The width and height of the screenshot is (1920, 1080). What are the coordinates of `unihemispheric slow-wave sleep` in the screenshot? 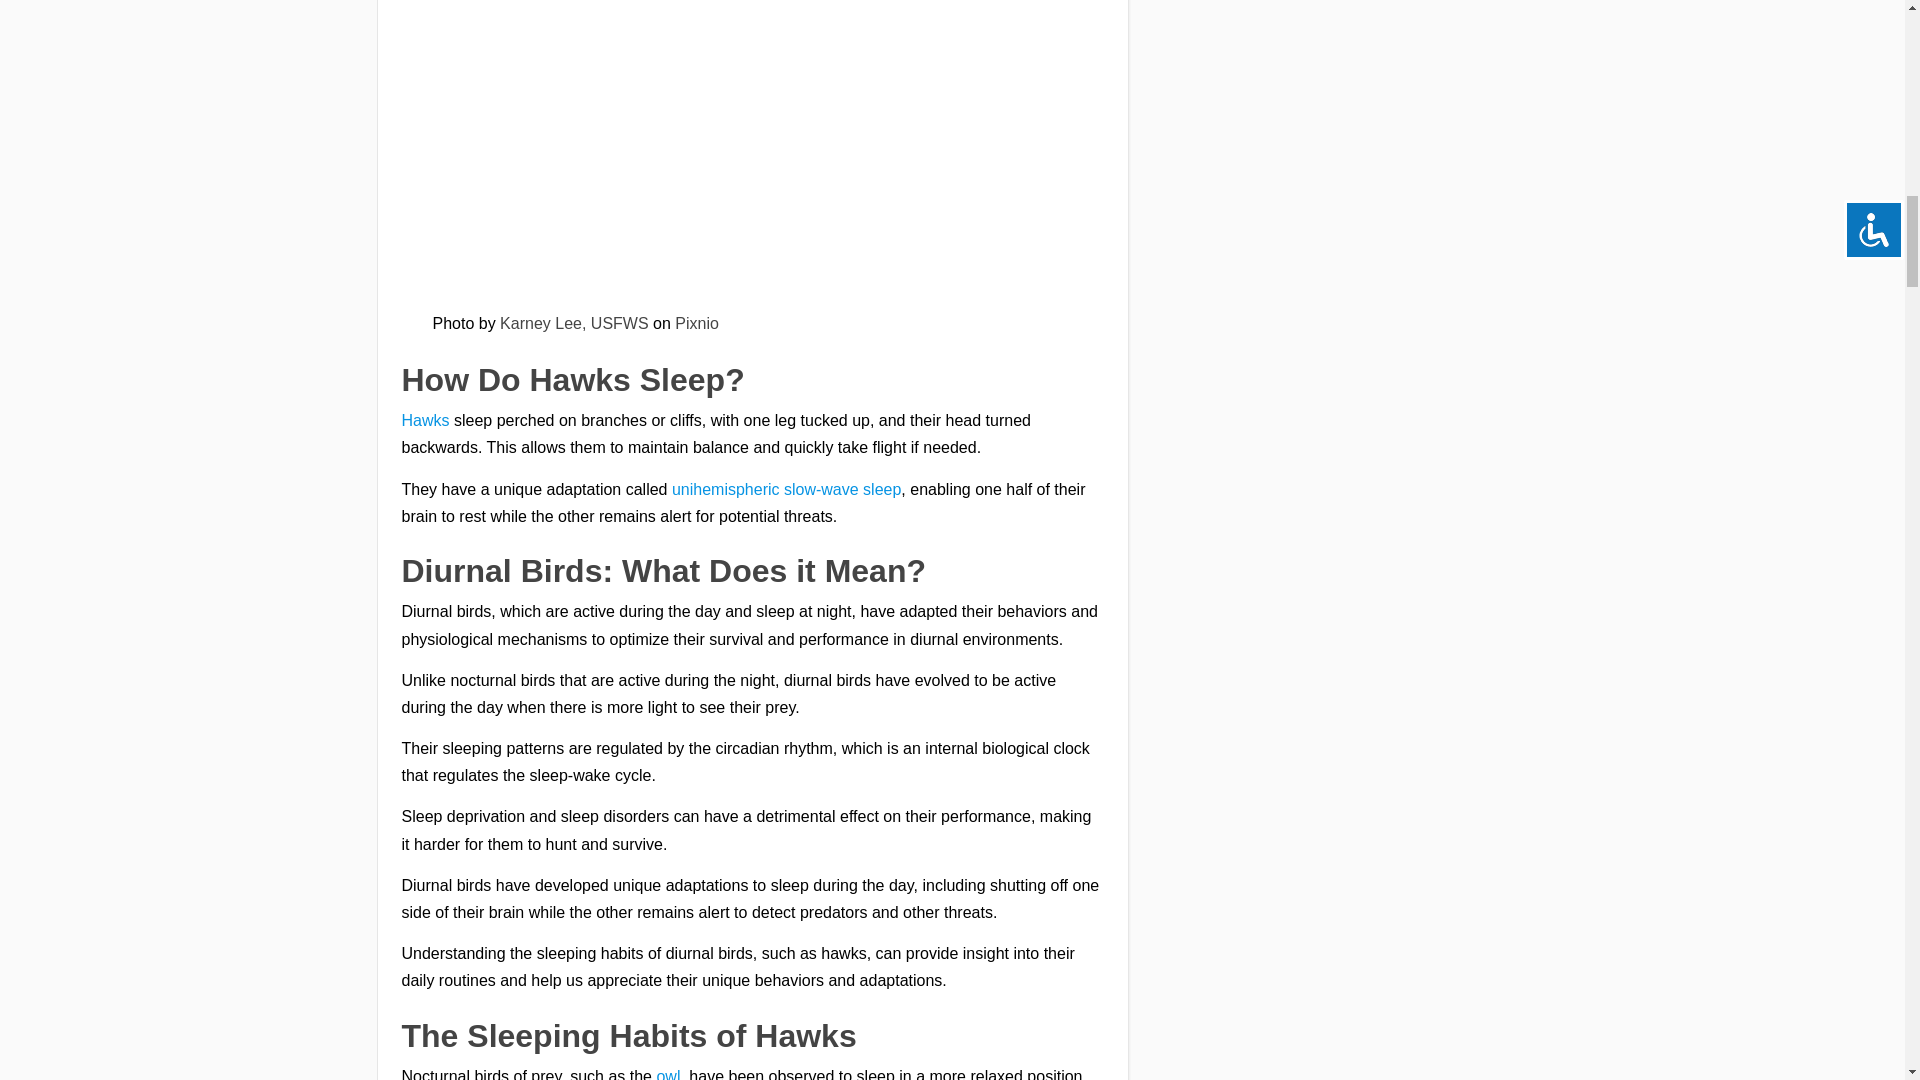 It's located at (786, 488).